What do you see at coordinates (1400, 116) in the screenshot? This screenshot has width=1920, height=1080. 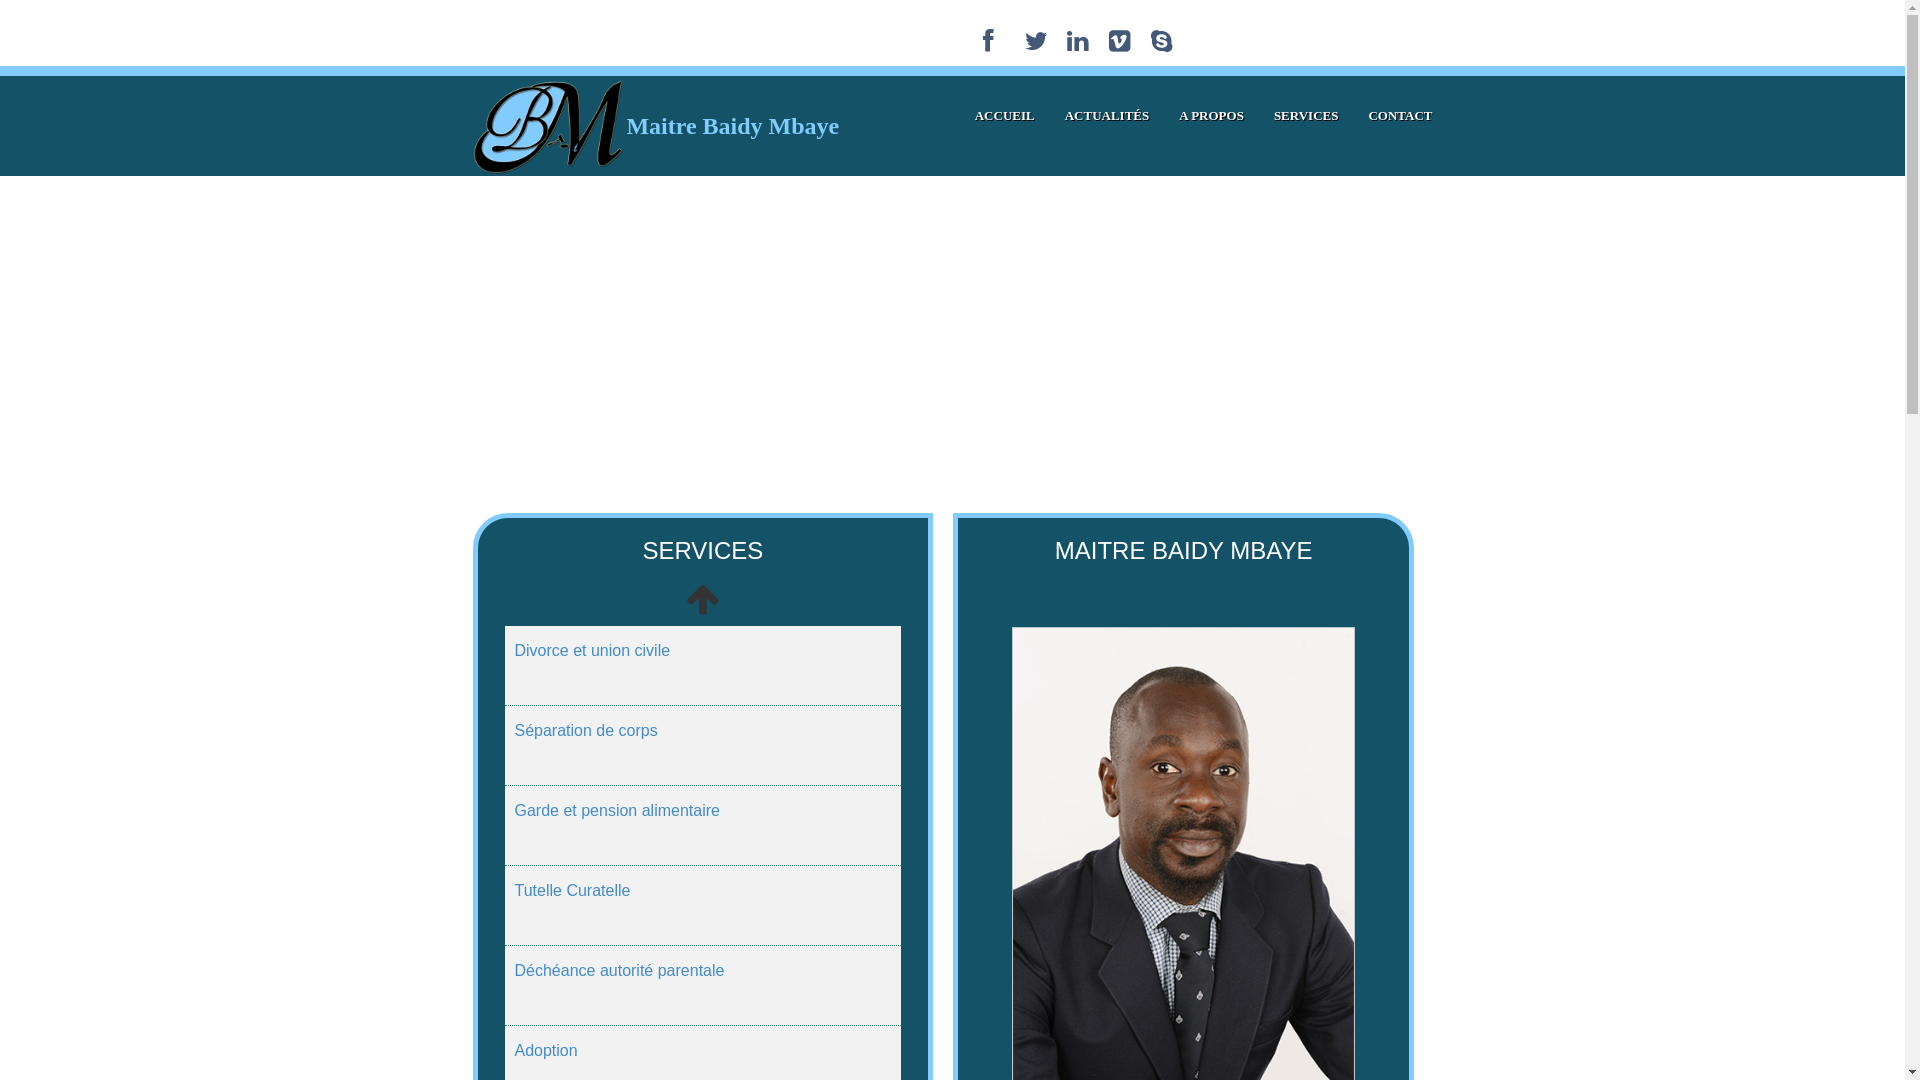 I see `CONTACT` at bounding box center [1400, 116].